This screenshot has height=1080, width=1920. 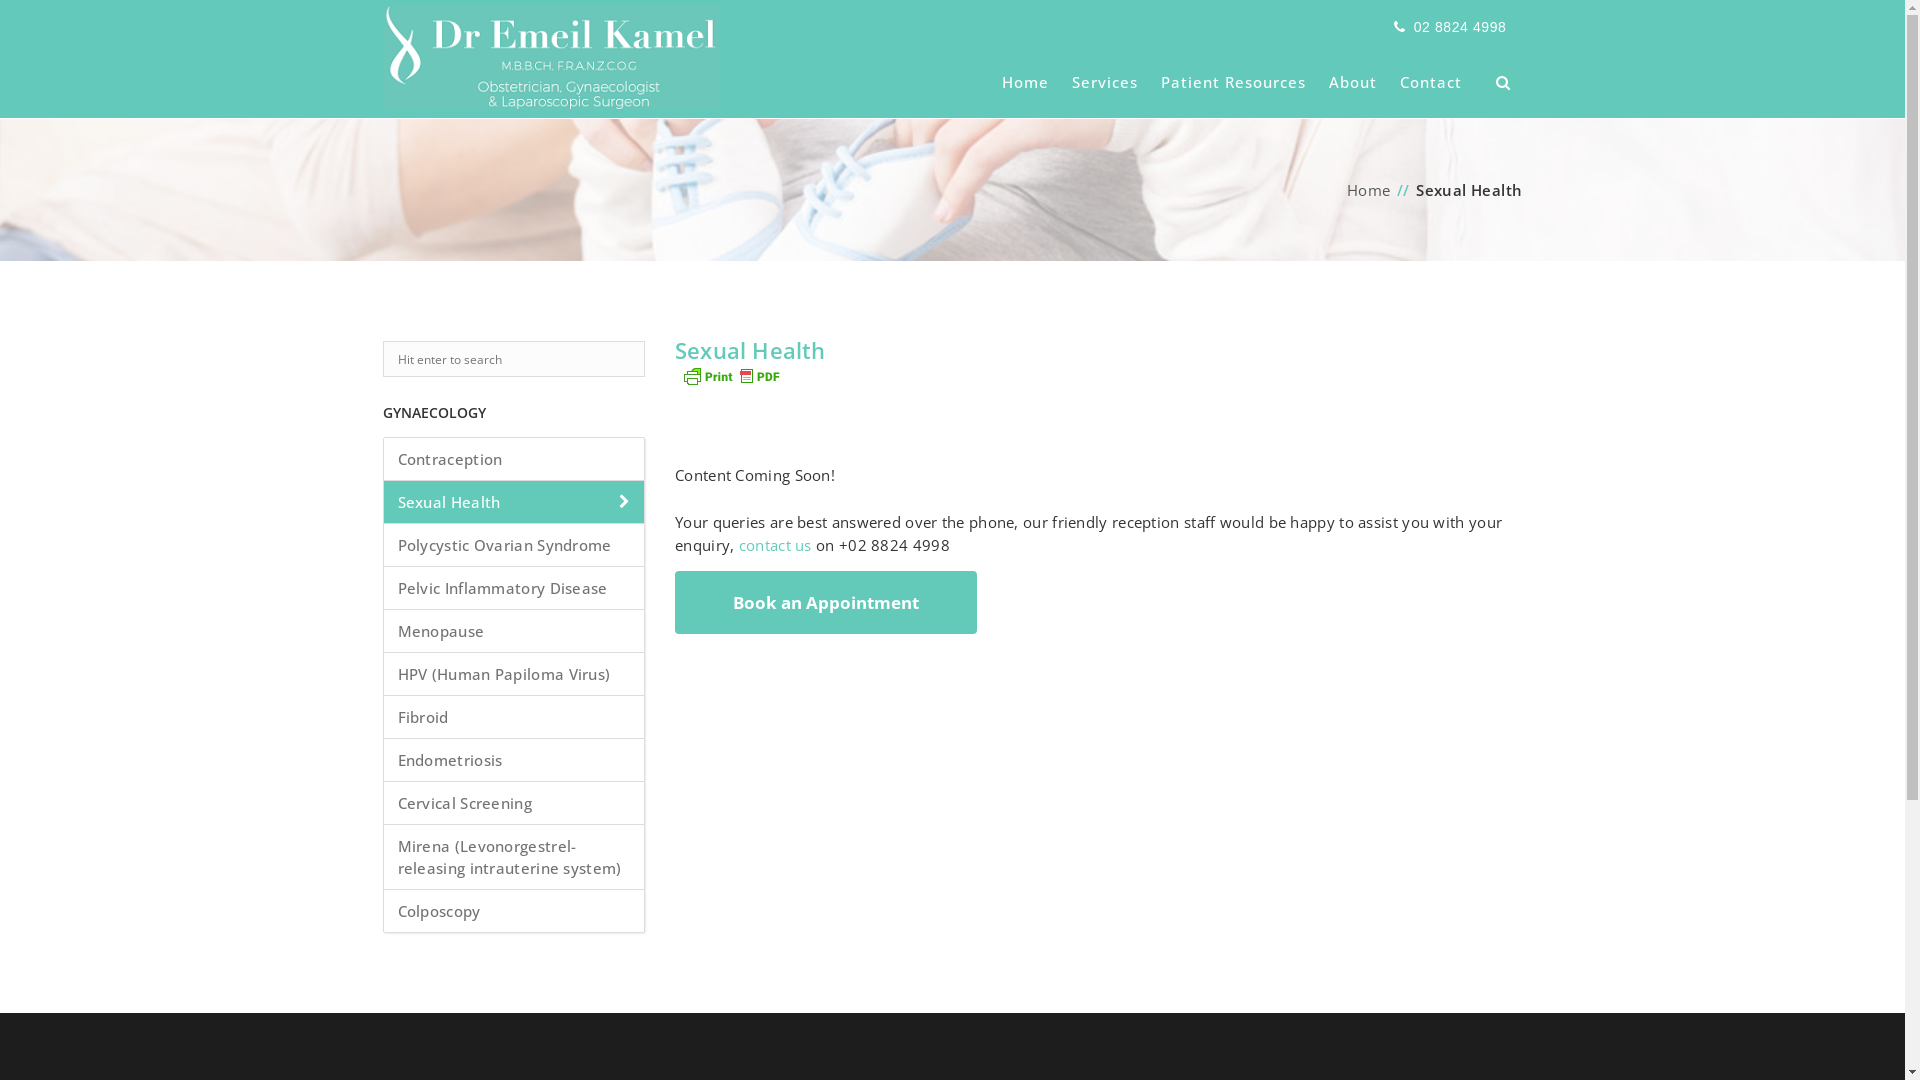 I want to click on Menopause, so click(x=514, y=632).